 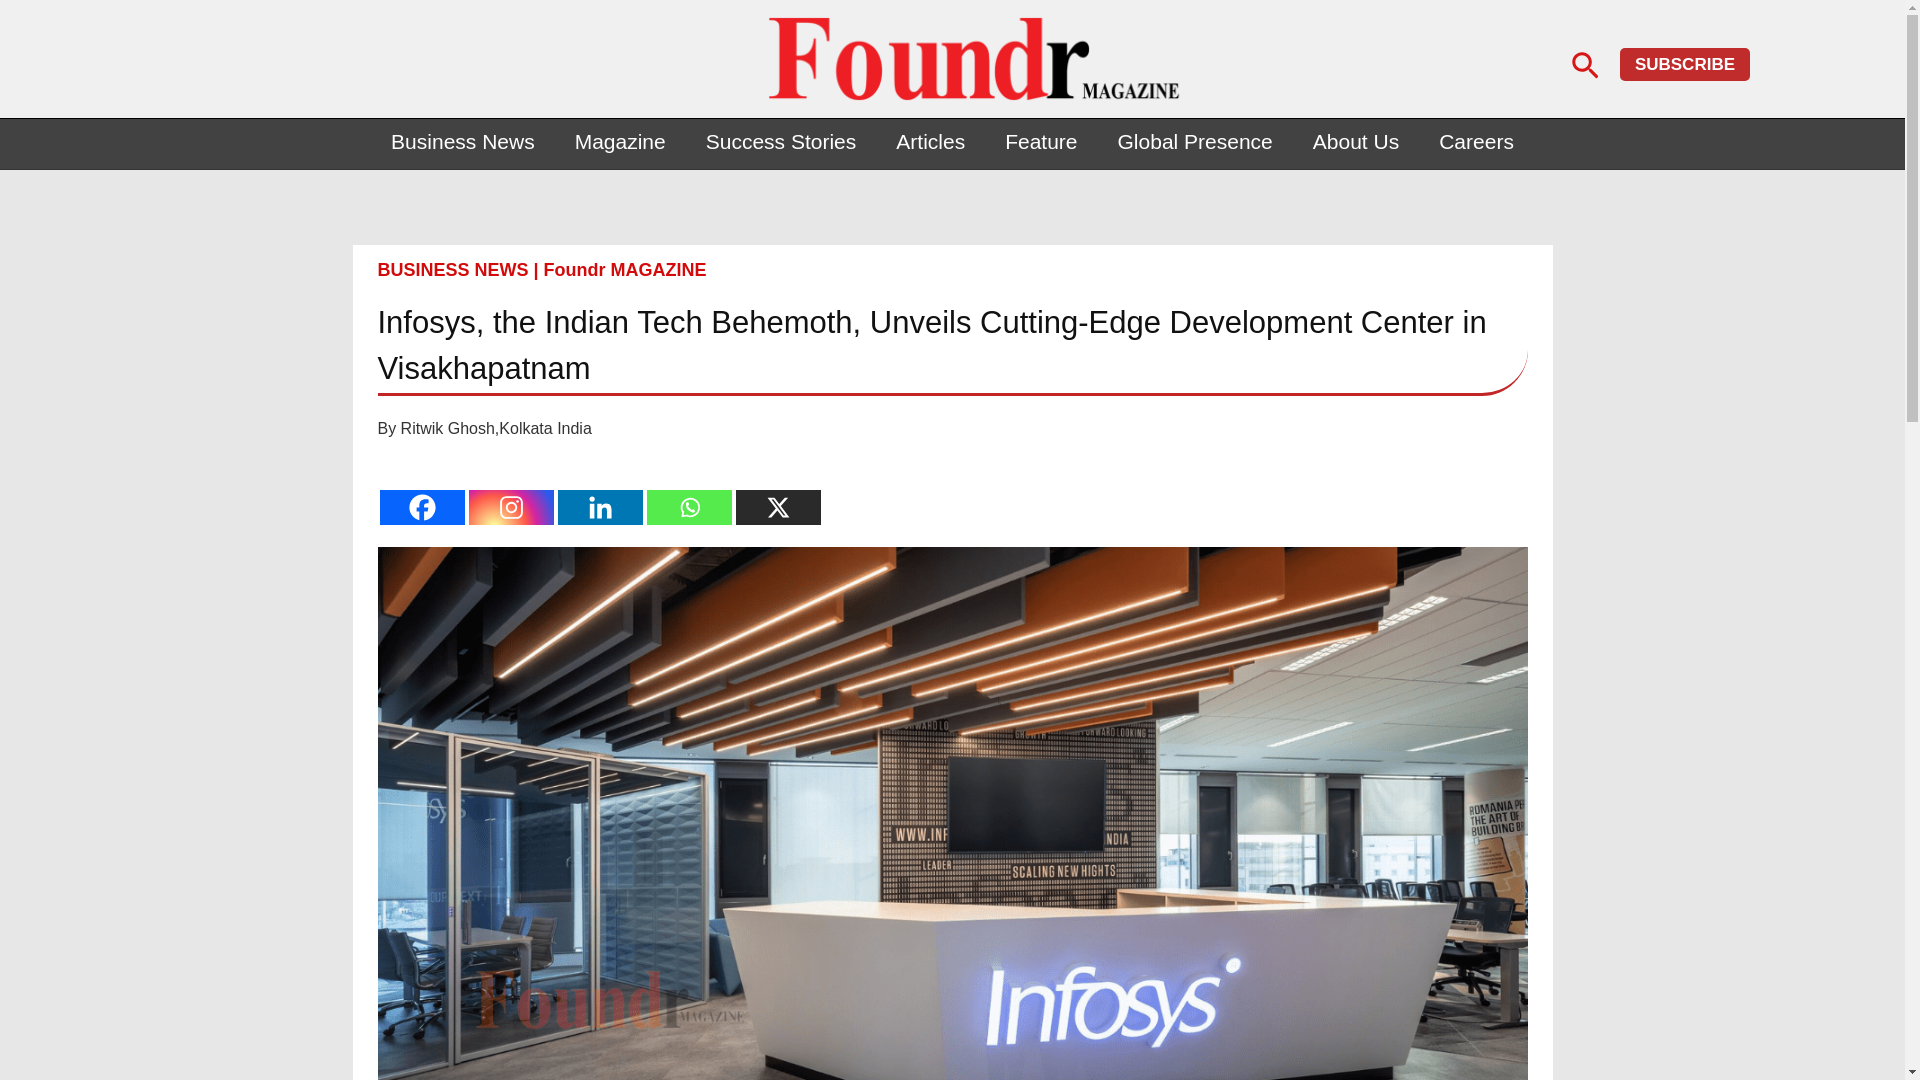 What do you see at coordinates (930, 142) in the screenshot?
I see `Articles` at bounding box center [930, 142].